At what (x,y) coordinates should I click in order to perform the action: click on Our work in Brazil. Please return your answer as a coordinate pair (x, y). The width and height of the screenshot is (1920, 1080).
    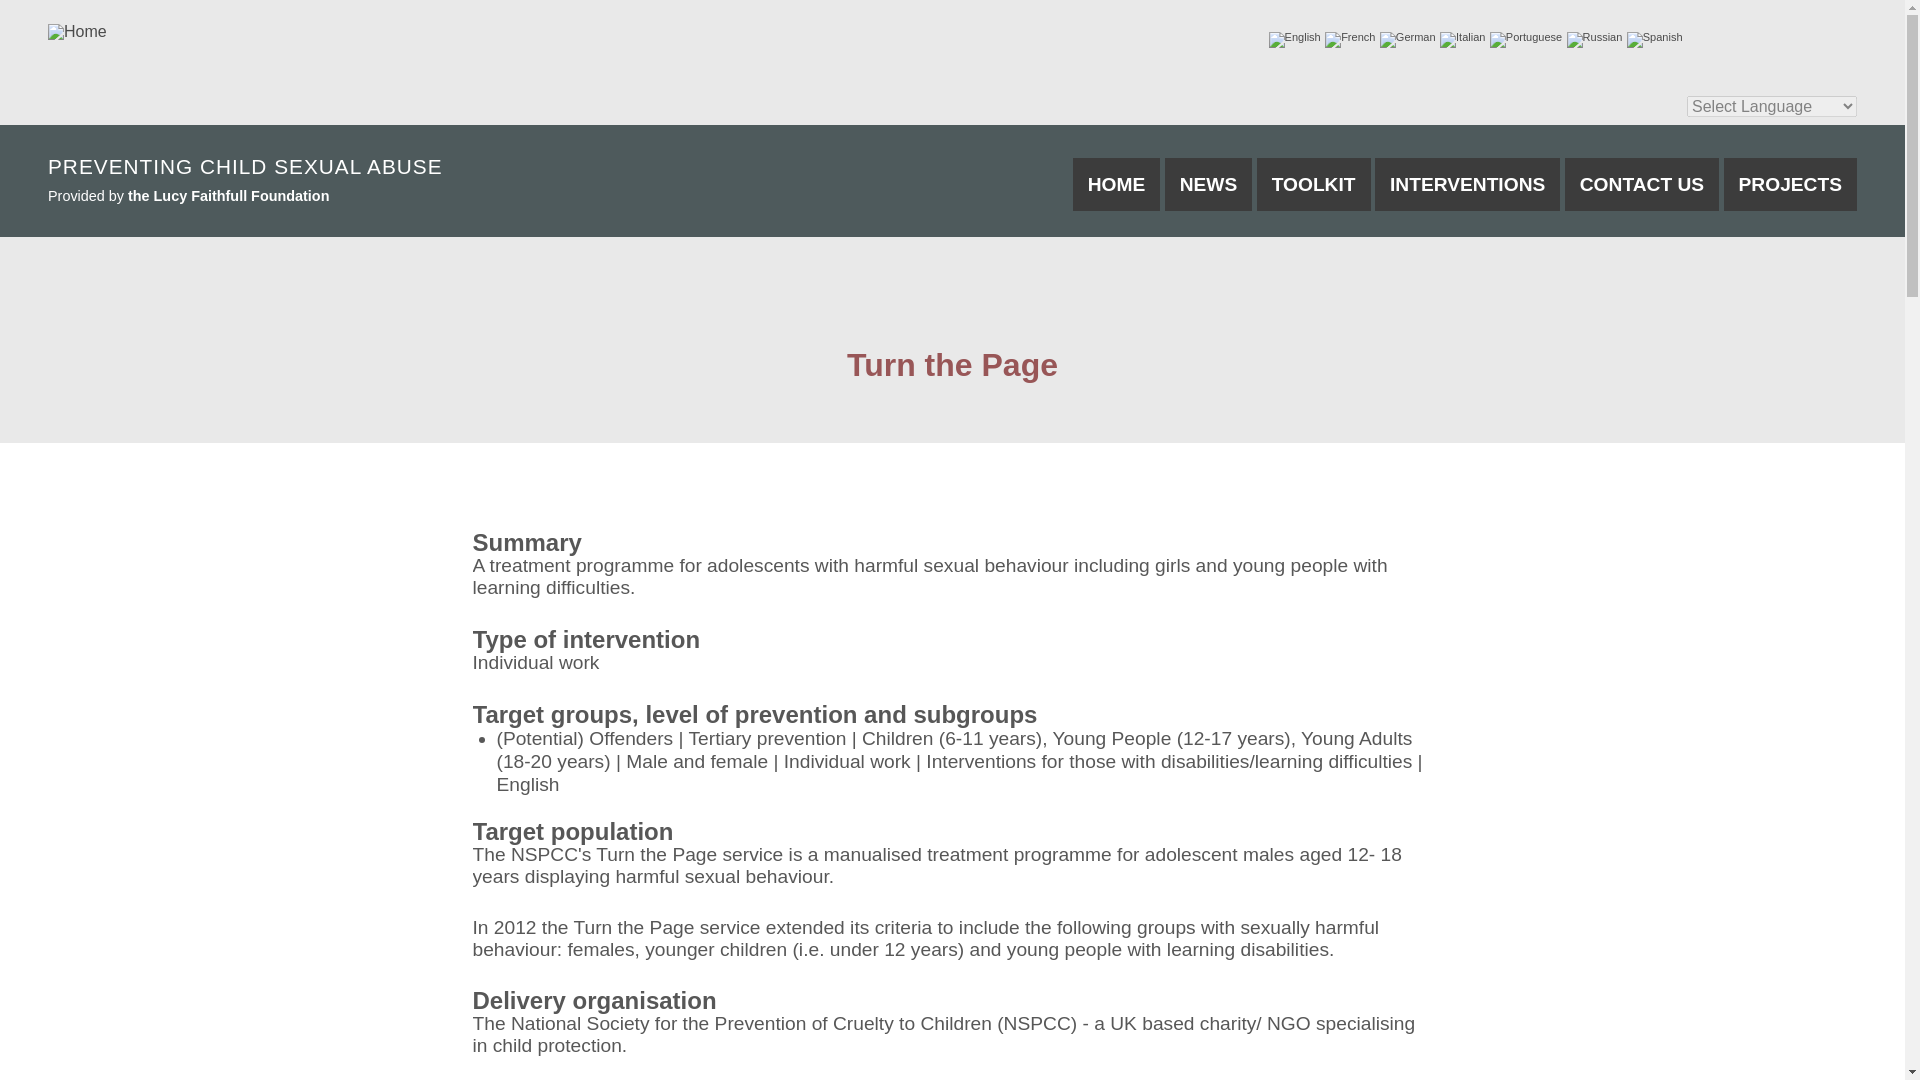
    Looking at the image, I should click on (1790, 184).